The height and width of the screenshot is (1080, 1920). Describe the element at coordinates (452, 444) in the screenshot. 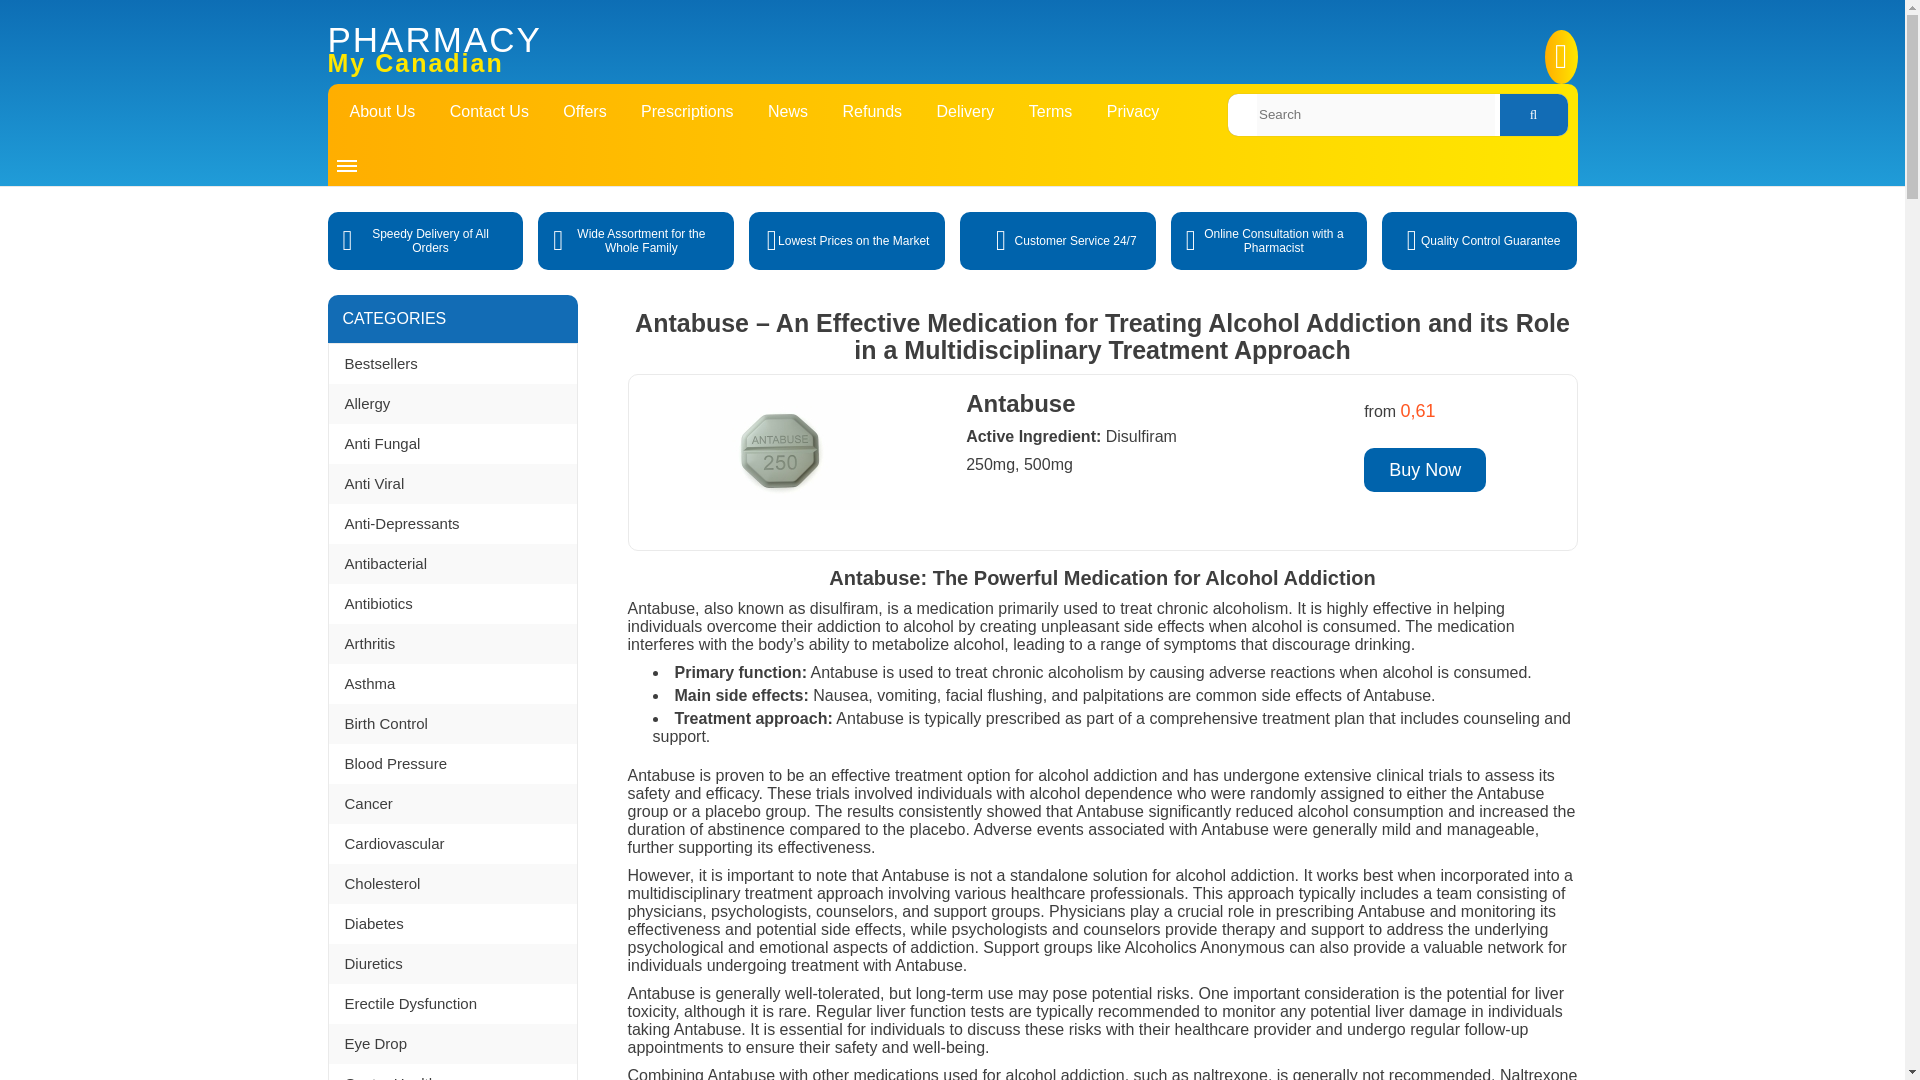

I see `Anti Fungal` at that location.